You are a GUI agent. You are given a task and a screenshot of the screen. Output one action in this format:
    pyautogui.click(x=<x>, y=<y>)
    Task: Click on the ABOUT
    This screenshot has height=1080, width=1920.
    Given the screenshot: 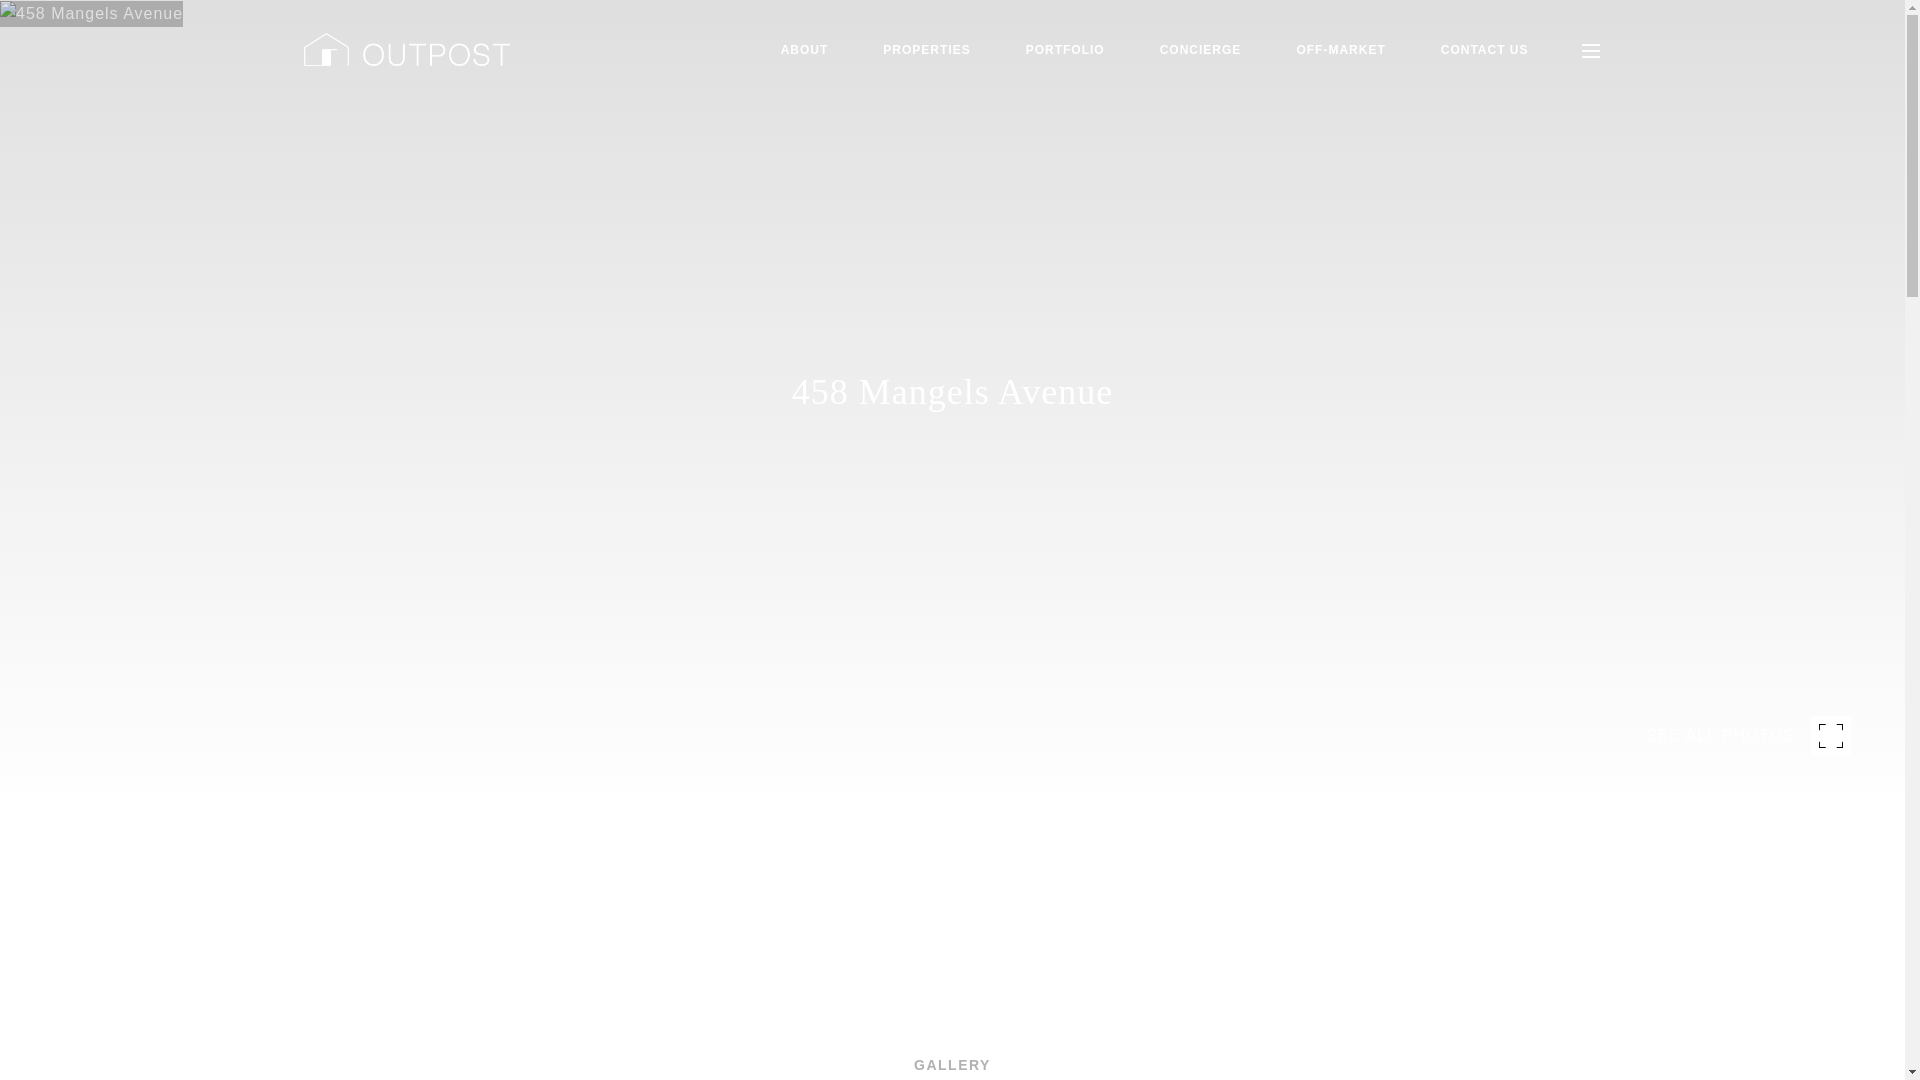 What is the action you would take?
    pyautogui.click(x=805, y=50)
    